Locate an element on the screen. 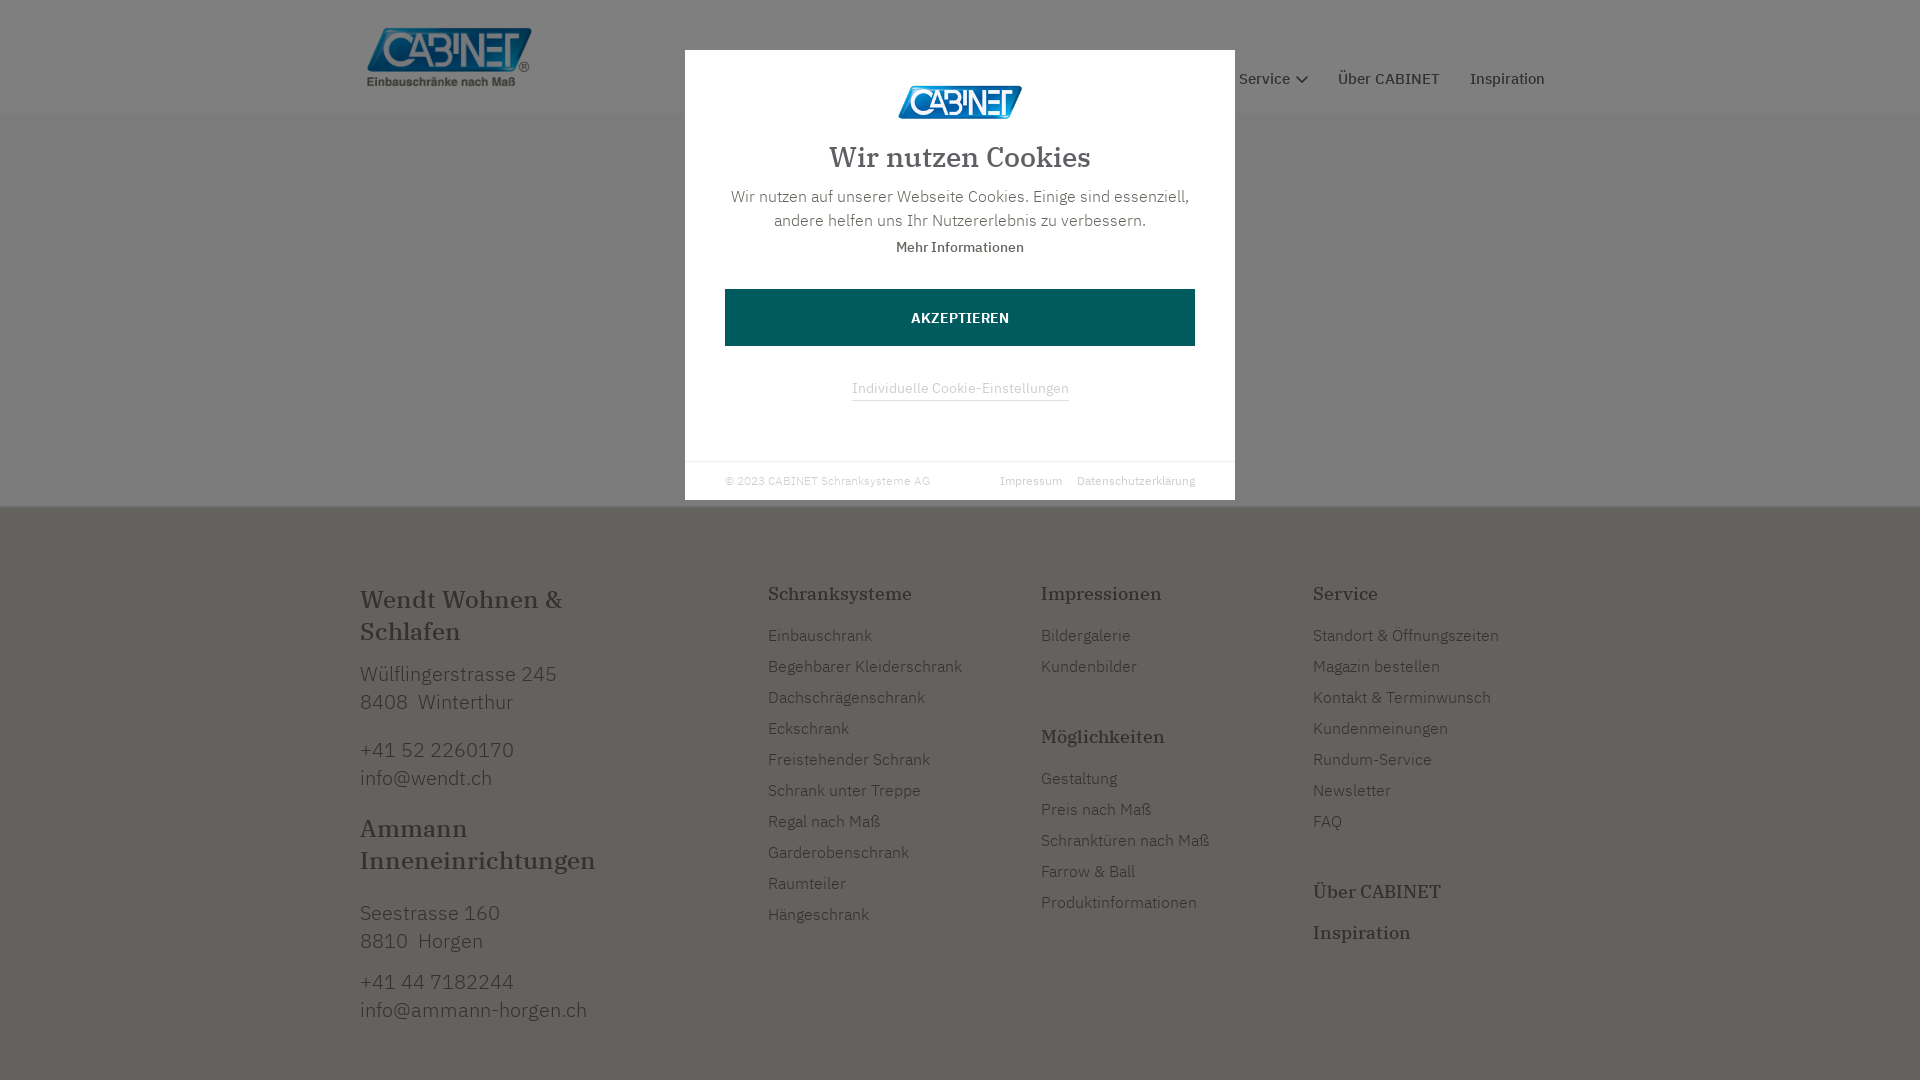  Service is located at coordinates (1346, 594).